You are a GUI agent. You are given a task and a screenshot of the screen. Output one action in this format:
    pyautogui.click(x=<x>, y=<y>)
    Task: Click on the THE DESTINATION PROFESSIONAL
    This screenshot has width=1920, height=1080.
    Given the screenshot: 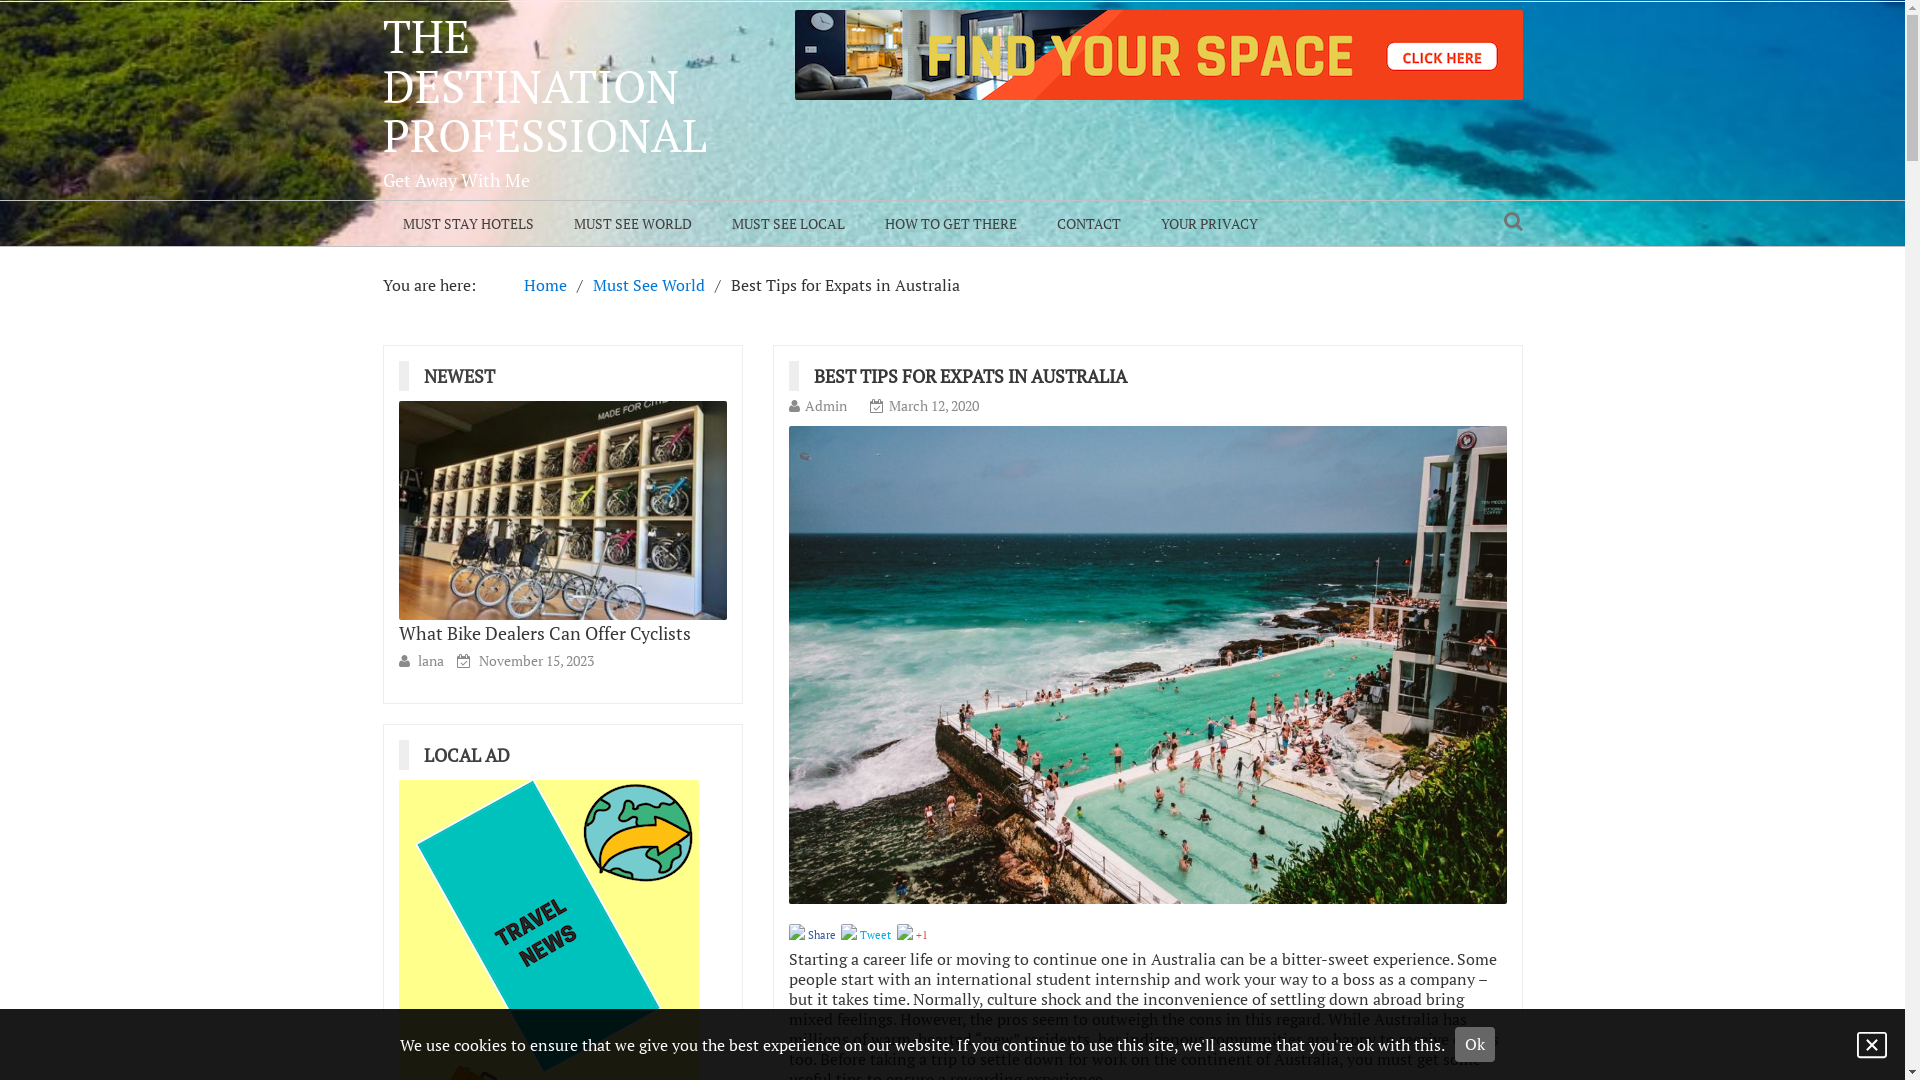 What is the action you would take?
    pyautogui.click(x=544, y=86)
    